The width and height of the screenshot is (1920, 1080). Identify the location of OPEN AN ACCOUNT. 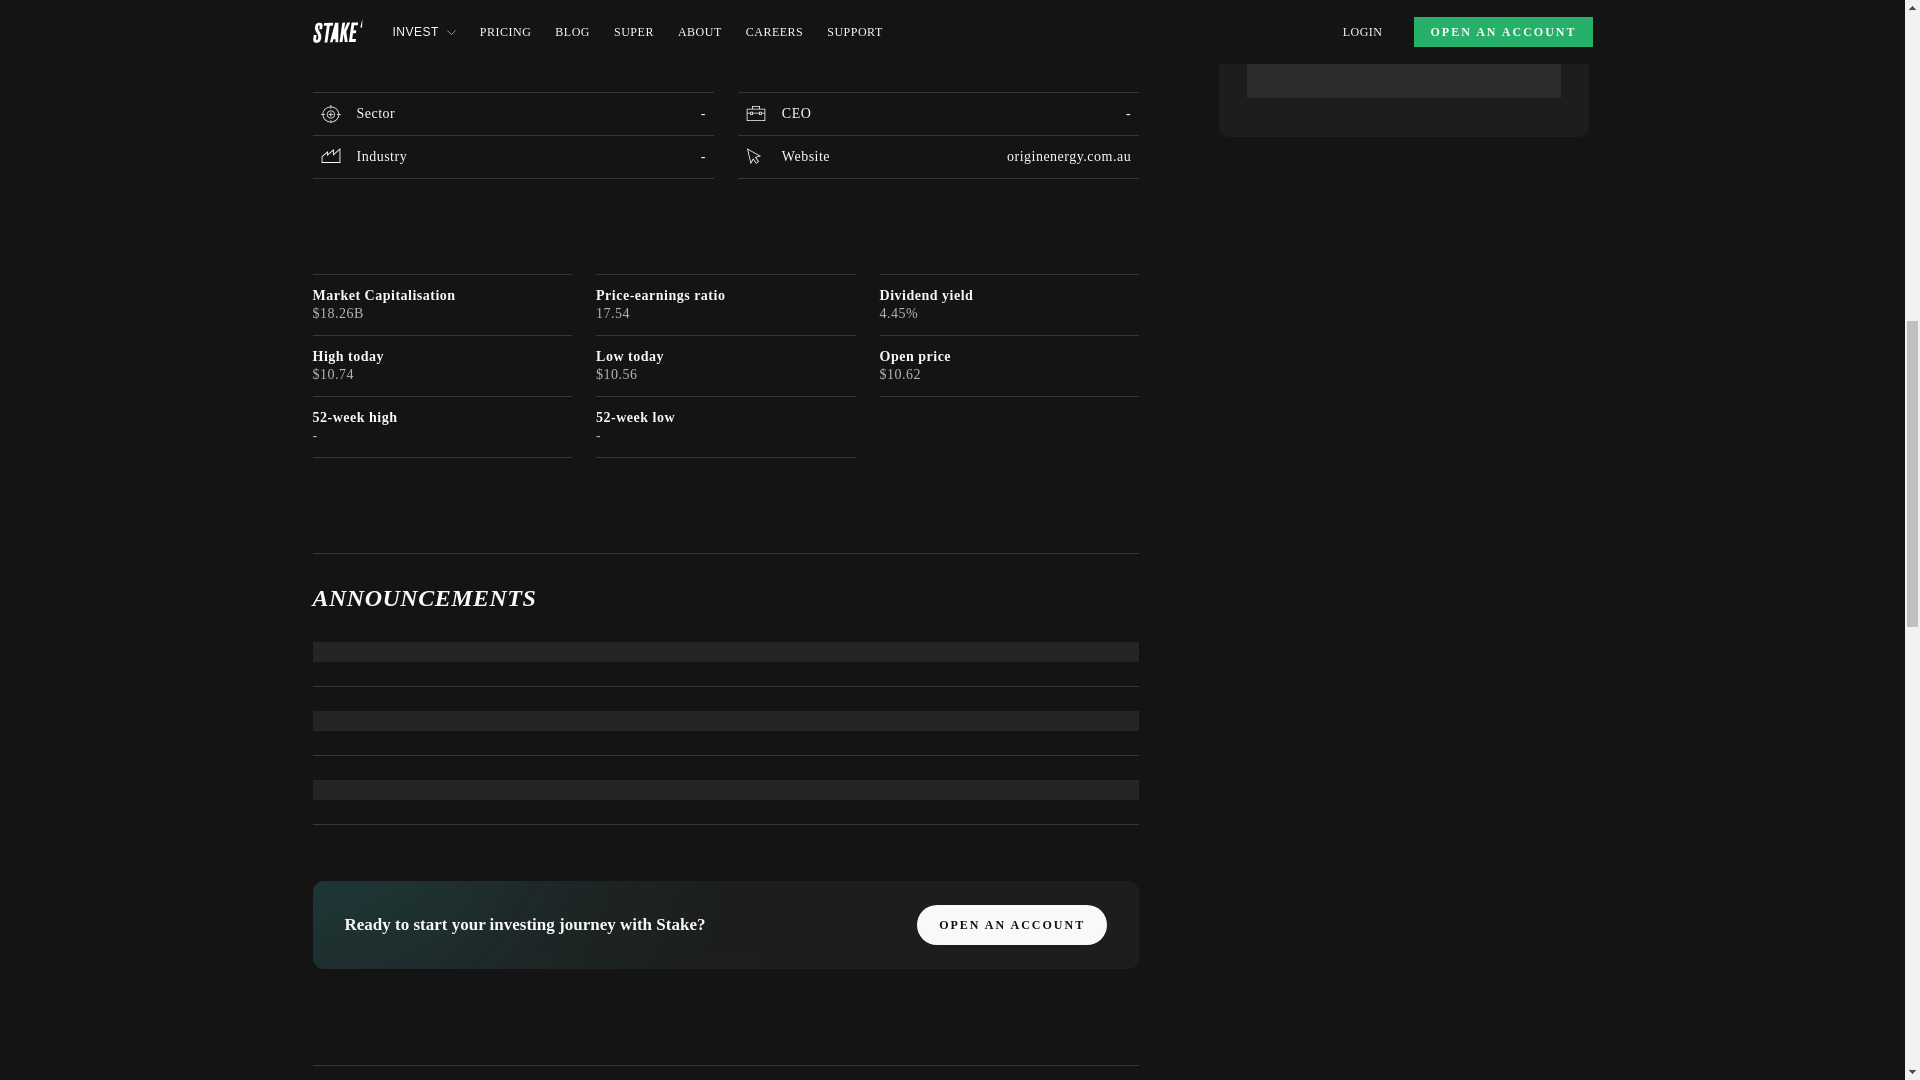
(1012, 925).